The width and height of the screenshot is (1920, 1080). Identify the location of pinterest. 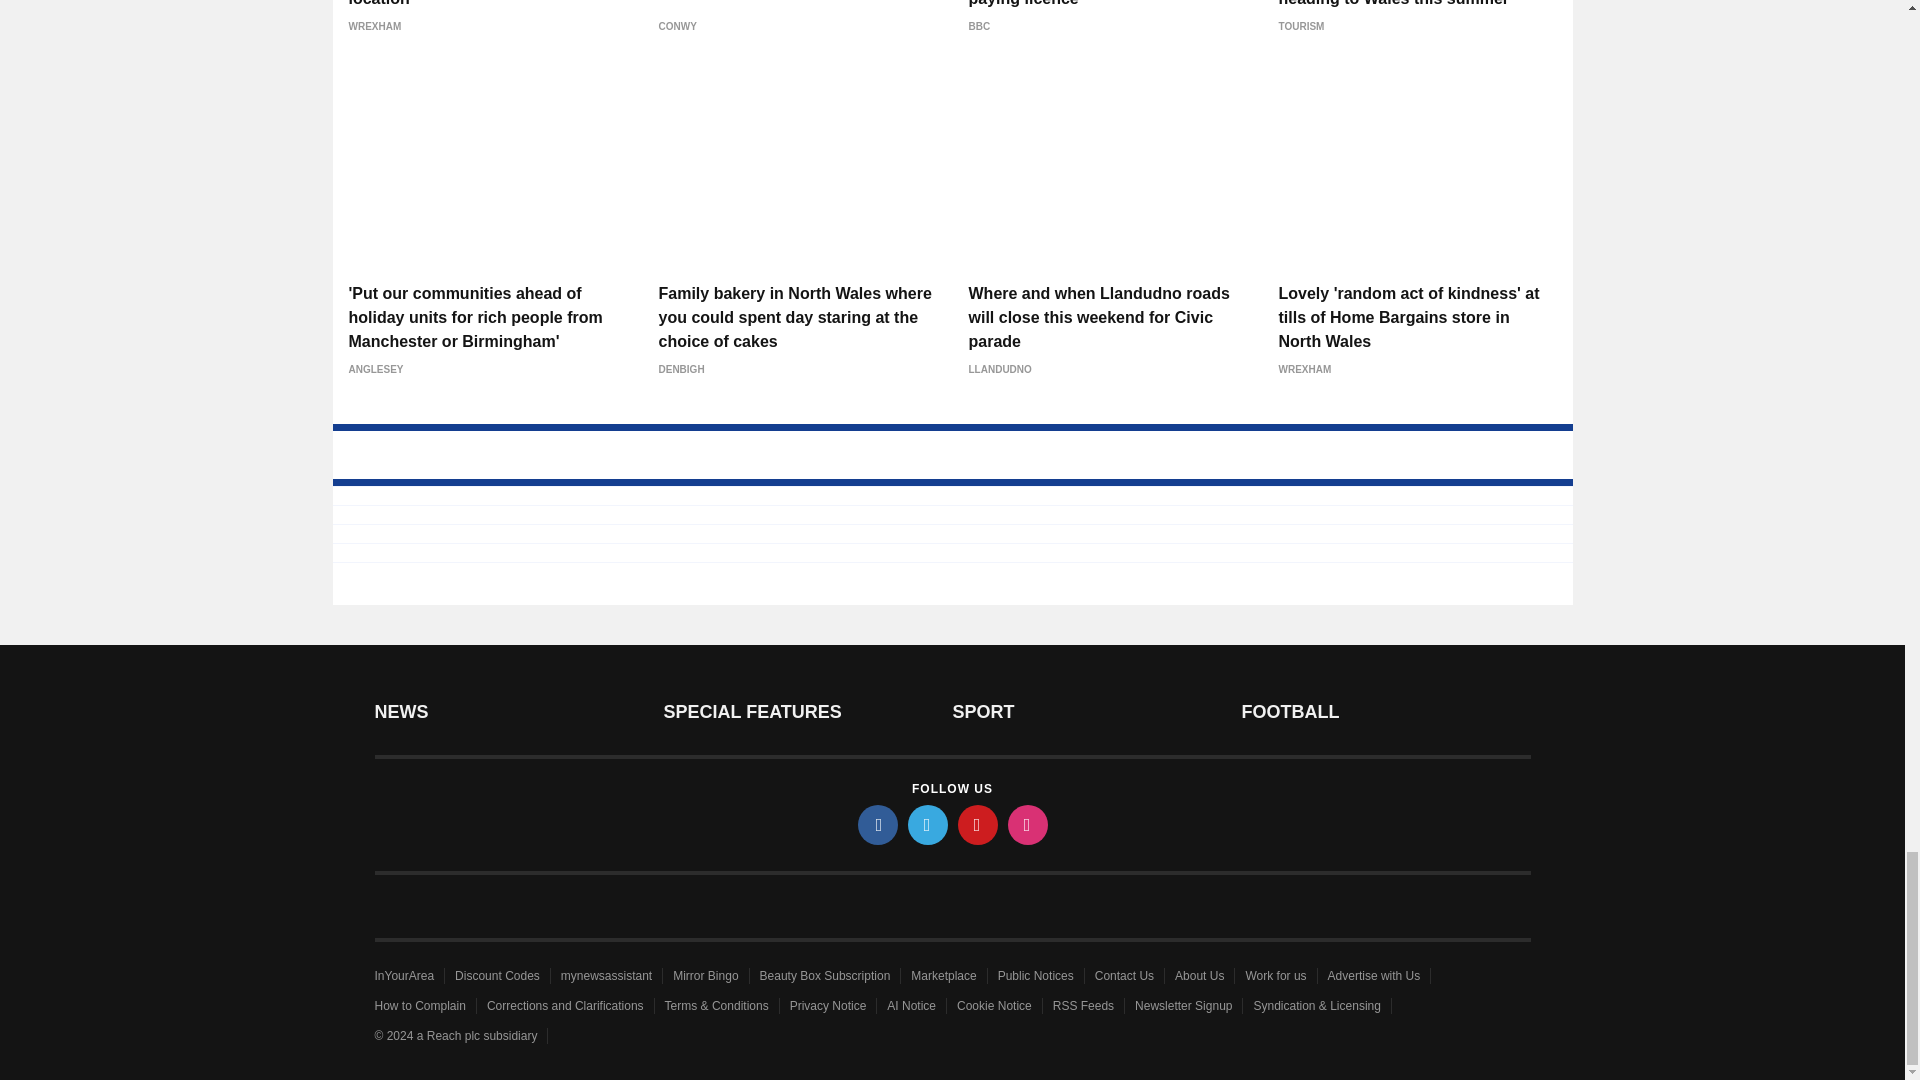
(978, 824).